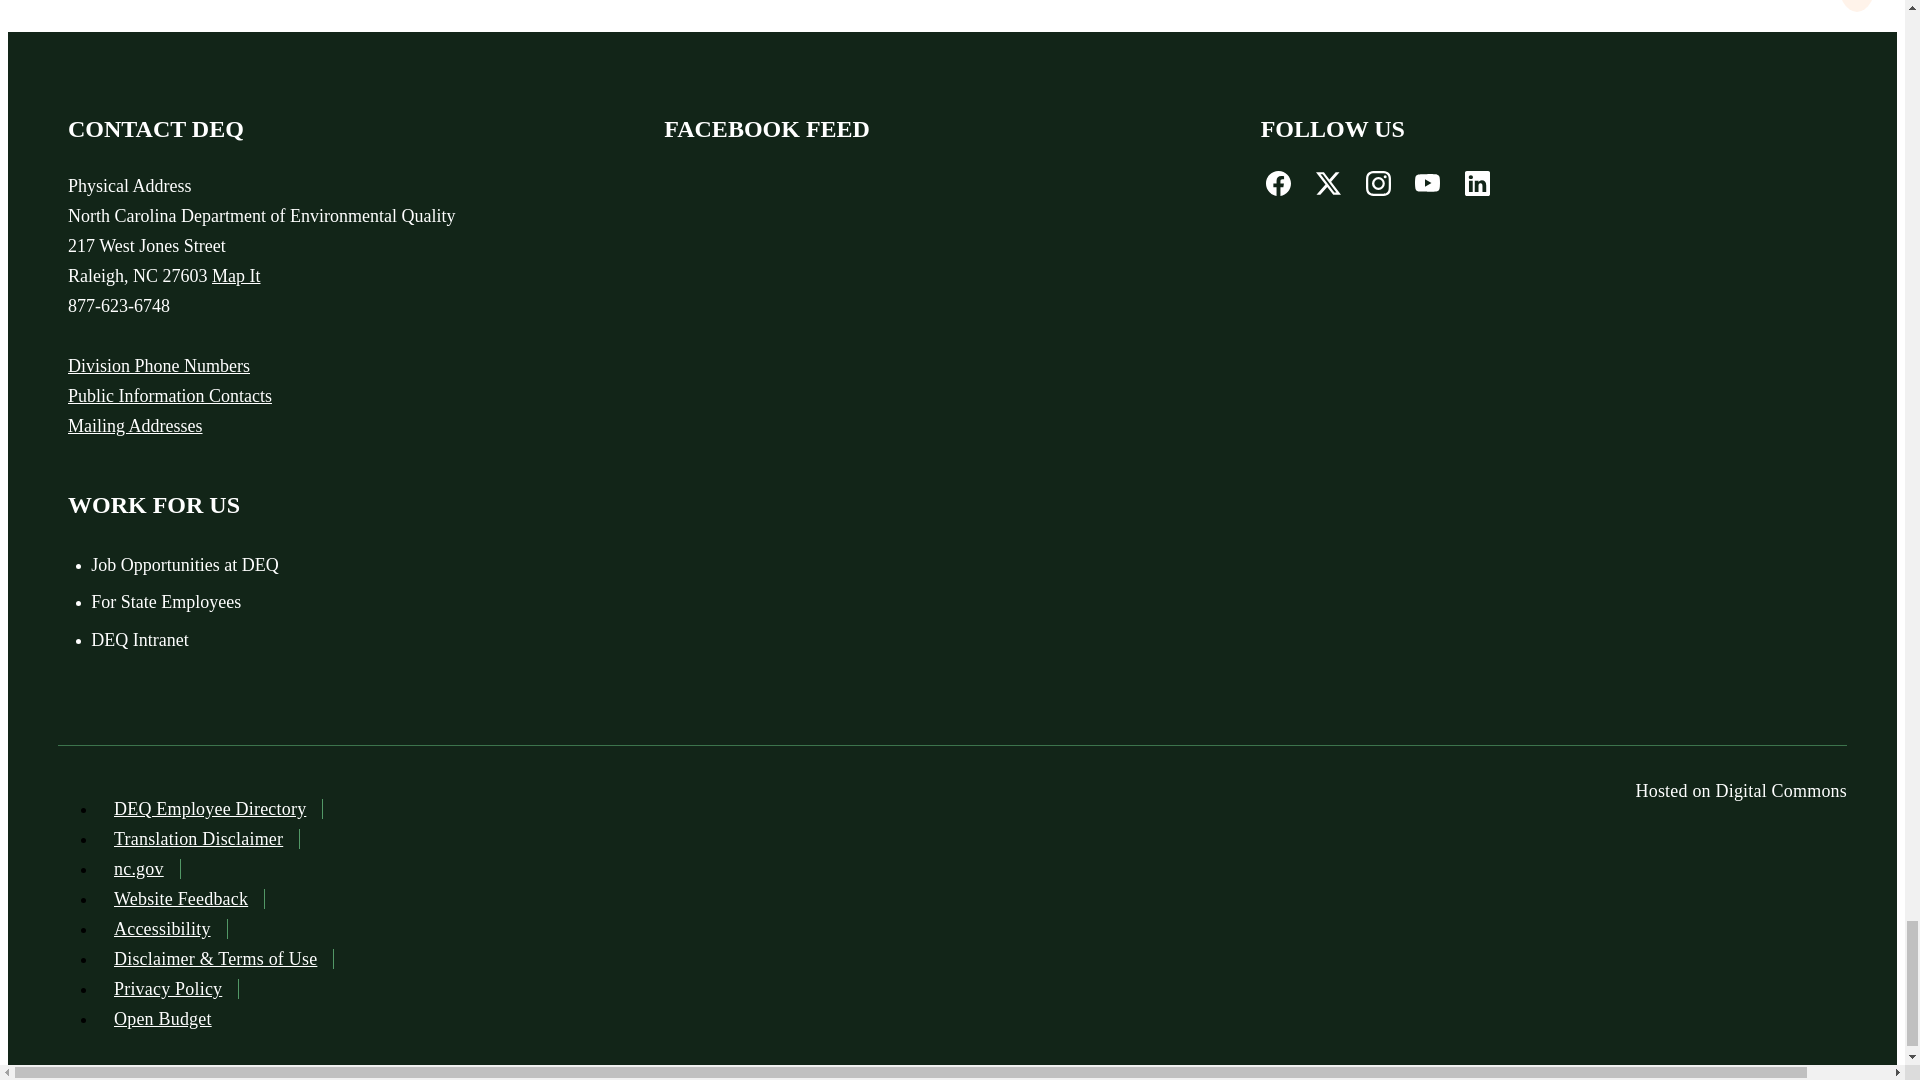 The image size is (1920, 1080). I want to click on Accessibility of State of North Carolina Websites, so click(162, 928).